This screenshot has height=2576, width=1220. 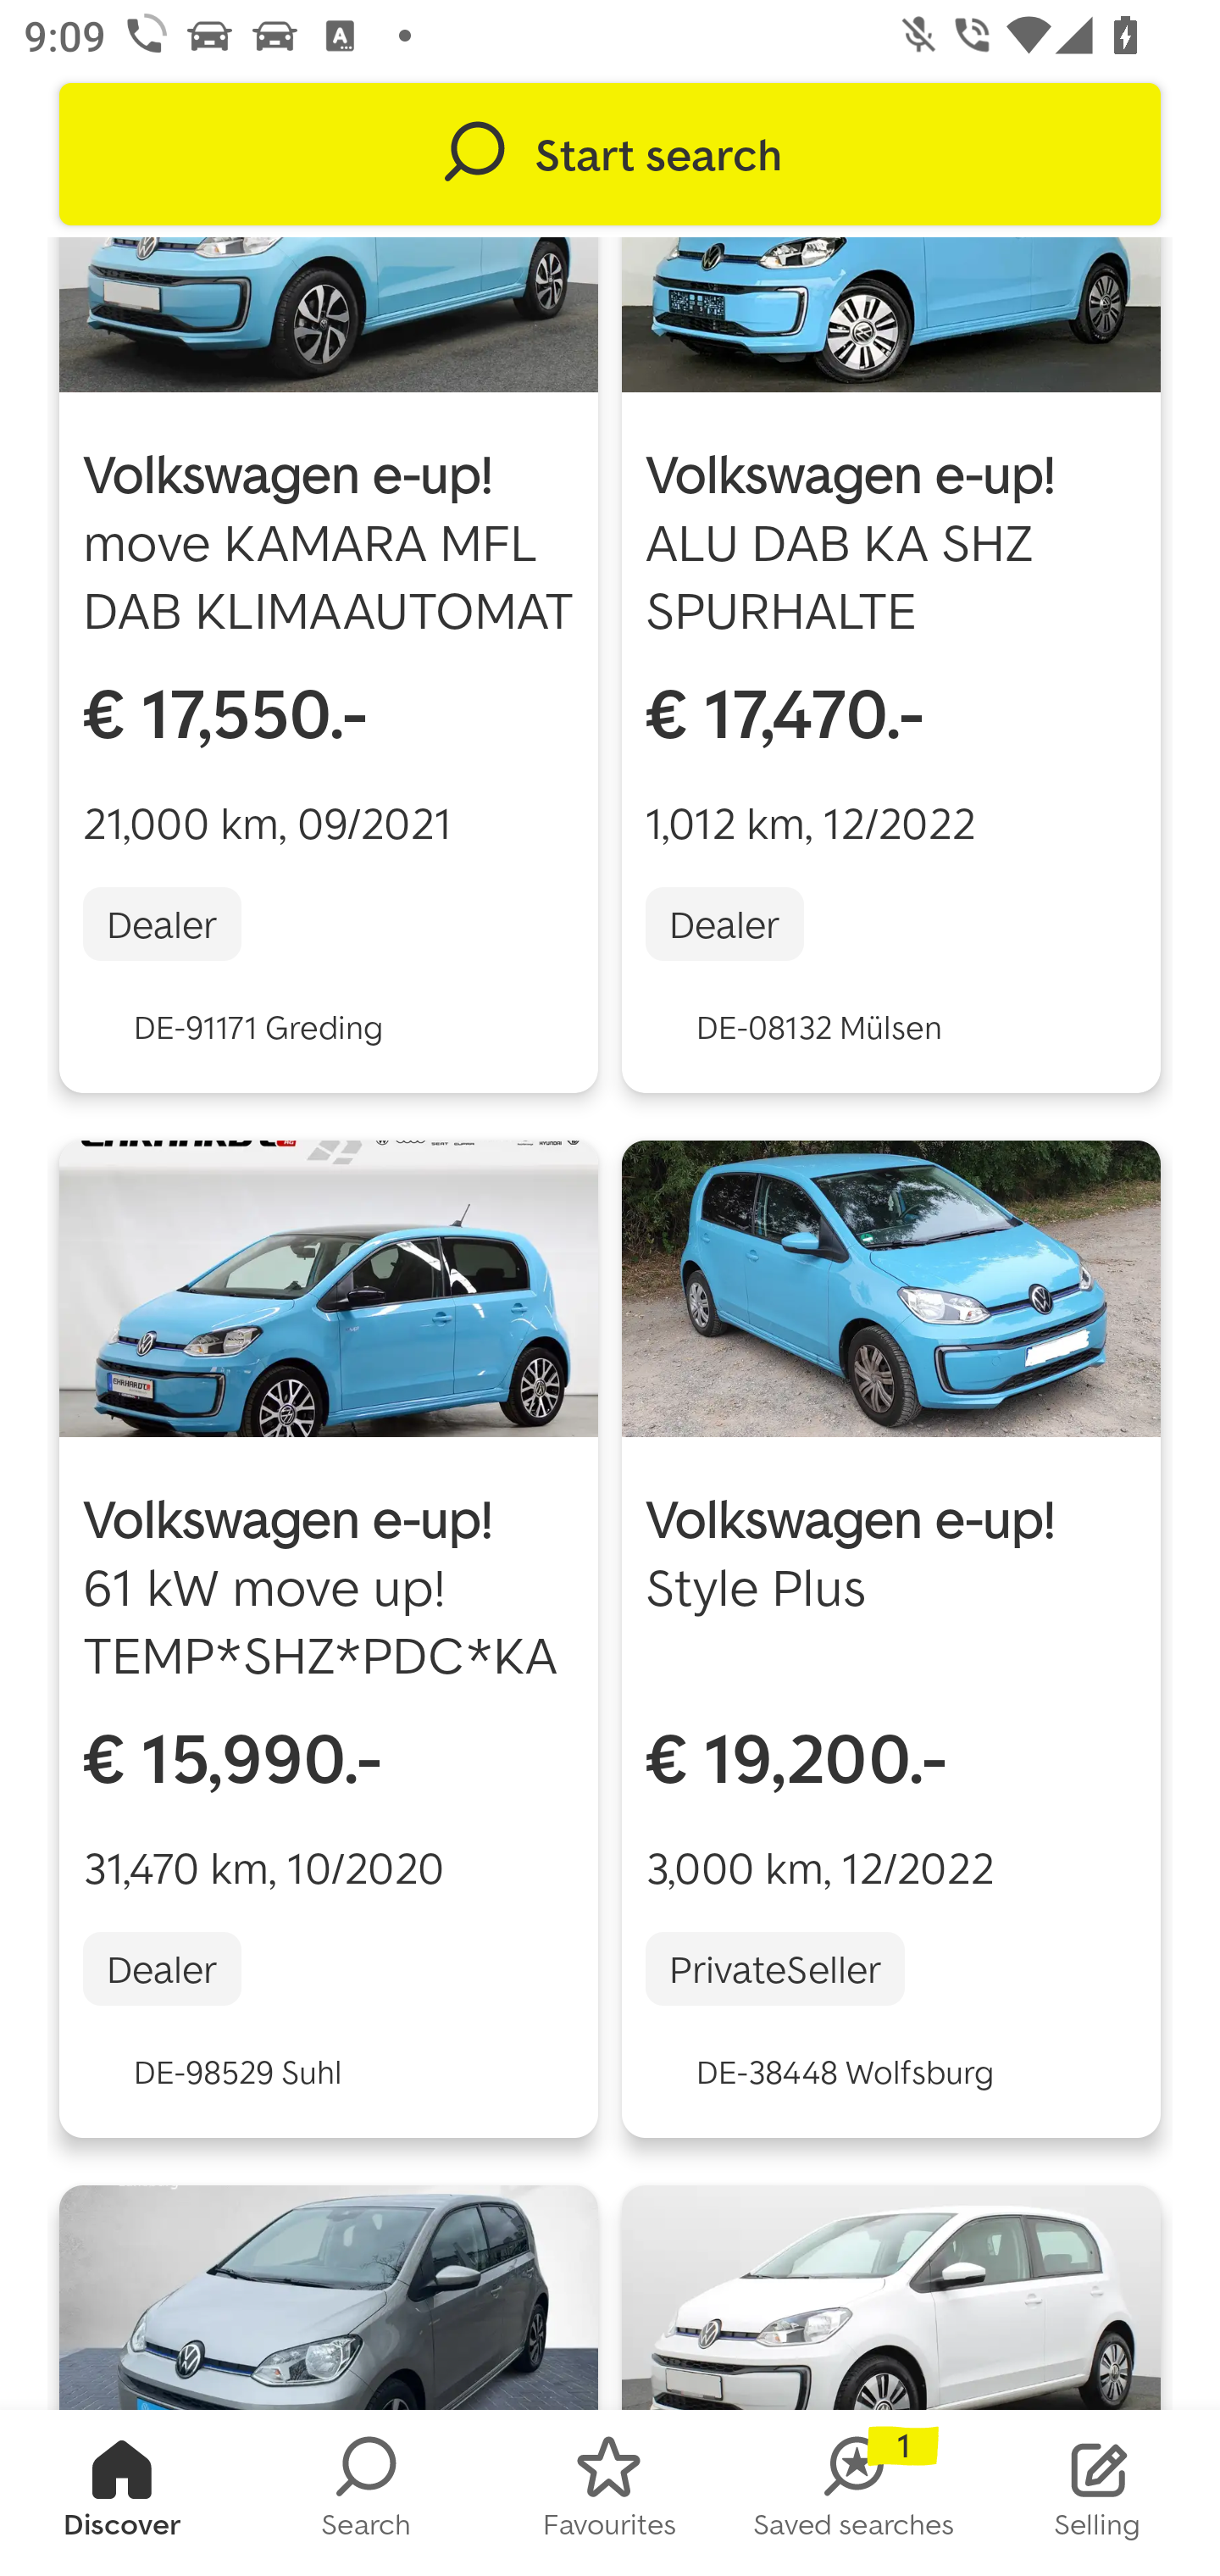 I want to click on HOMESCREEN Discover, so click(x=122, y=2493).